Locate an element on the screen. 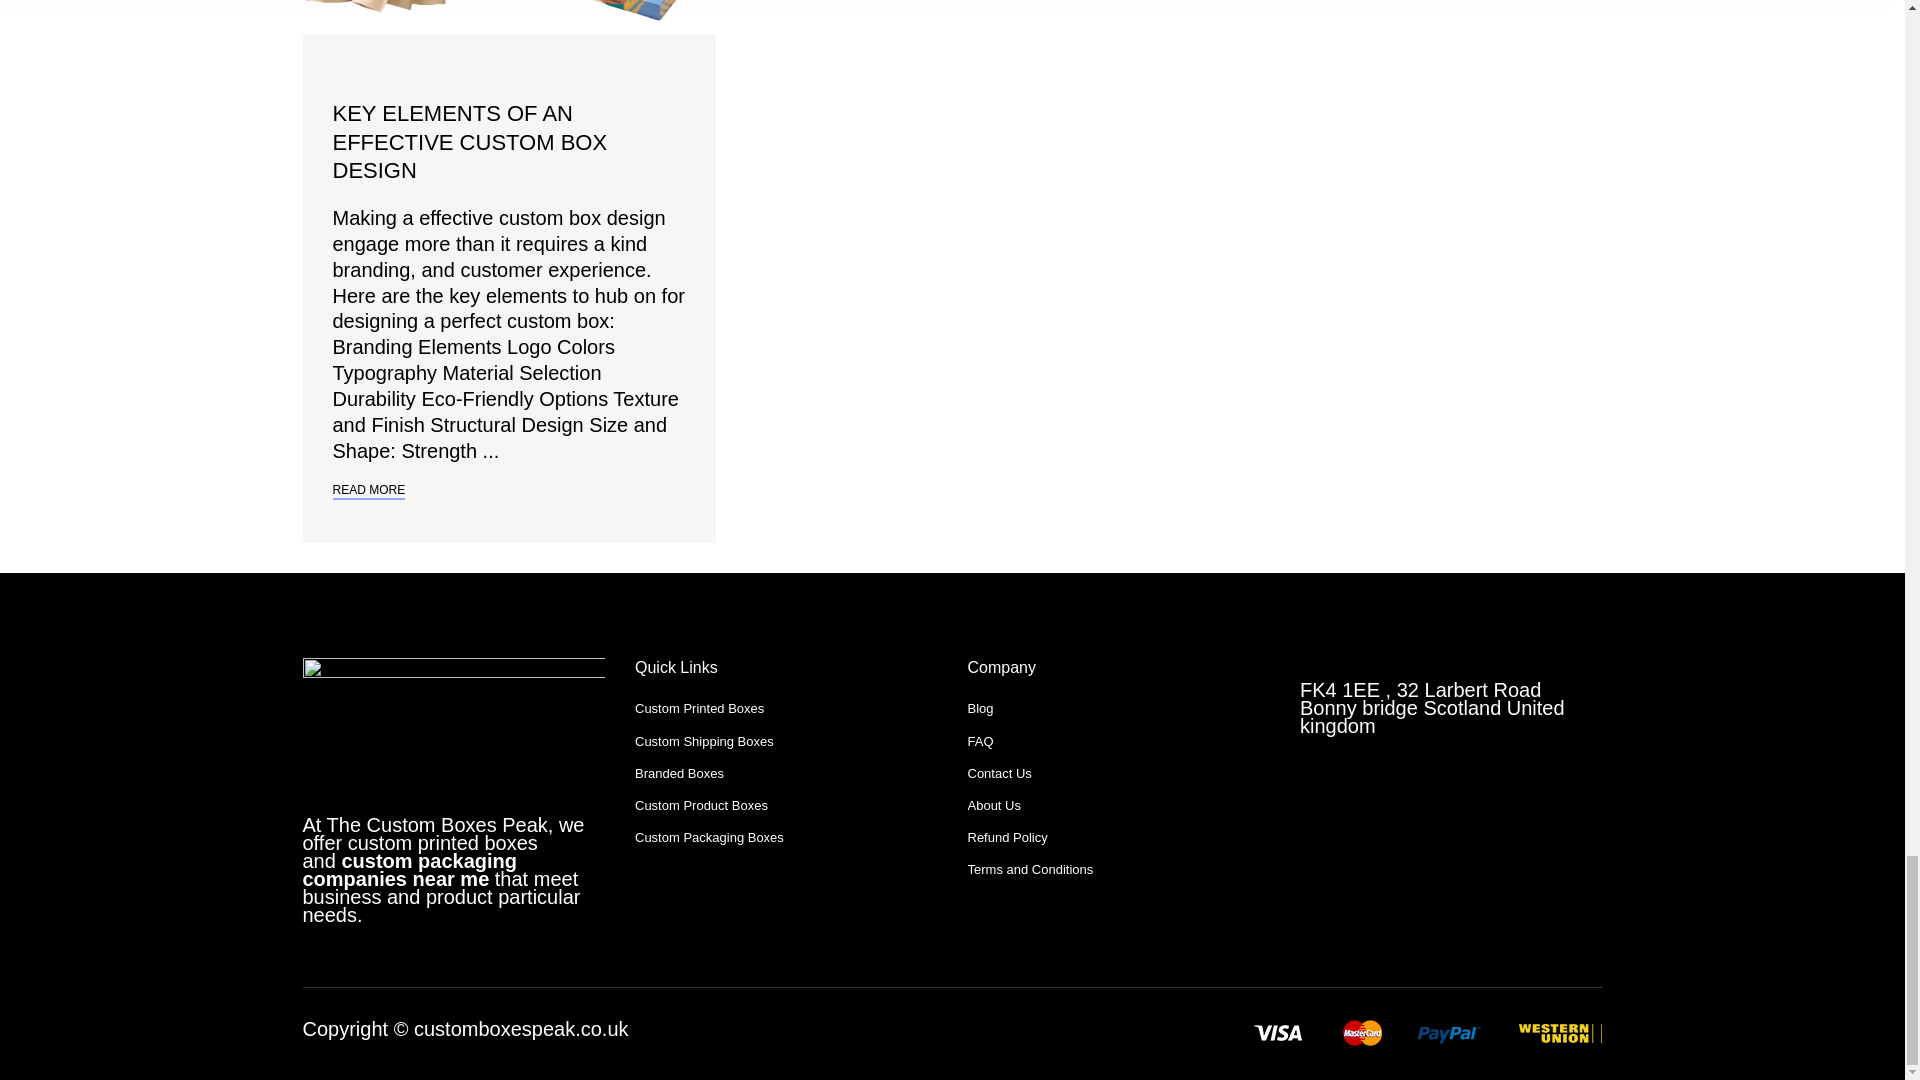 The image size is (1920, 1080). Key Elements of an Effective Custom Box Design is located at coordinates (508, 16).